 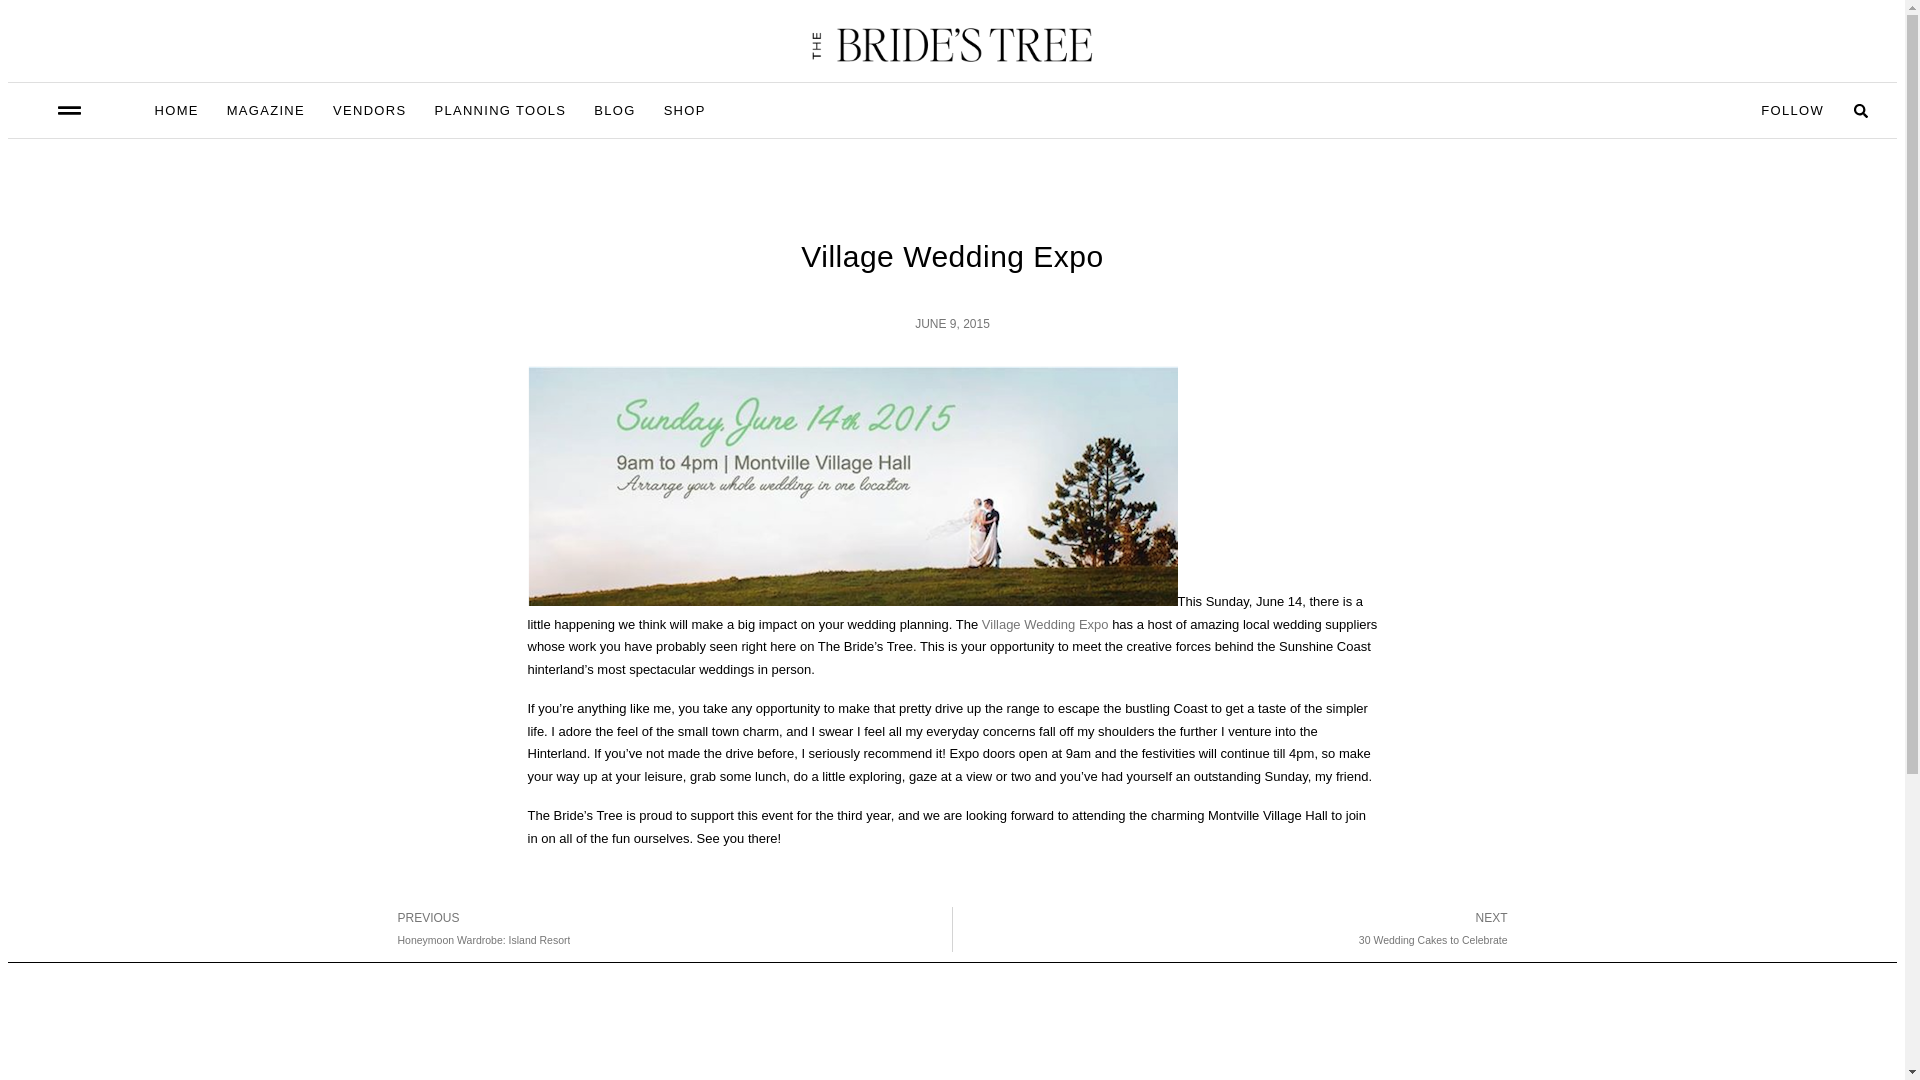 What do you see at coordinates (952, 324) in the screenshot?
I see `PLANNING TOOLS` at bounding box center [952, 324].